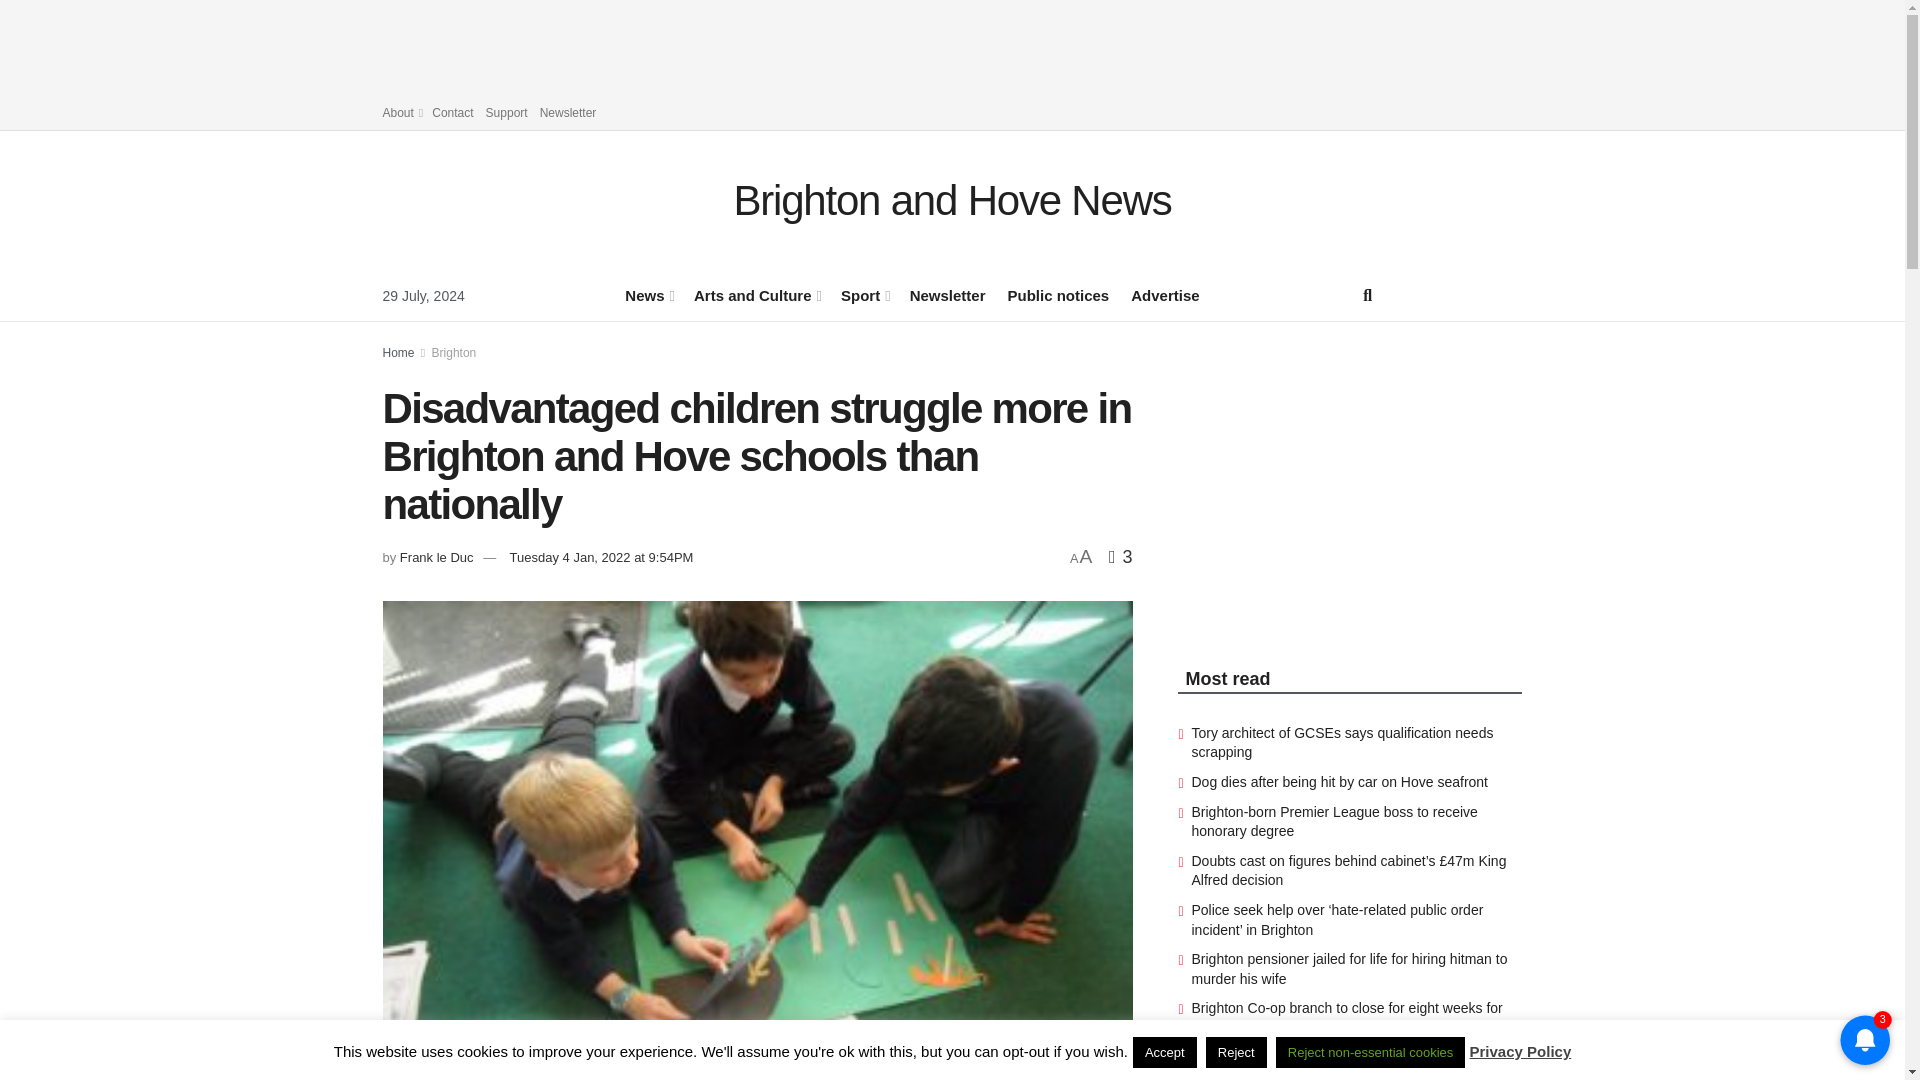 Image resolution: width=1920 pixels, height=1080 pixels. I want to click on Brighton and Hove News, so click(952, 201).